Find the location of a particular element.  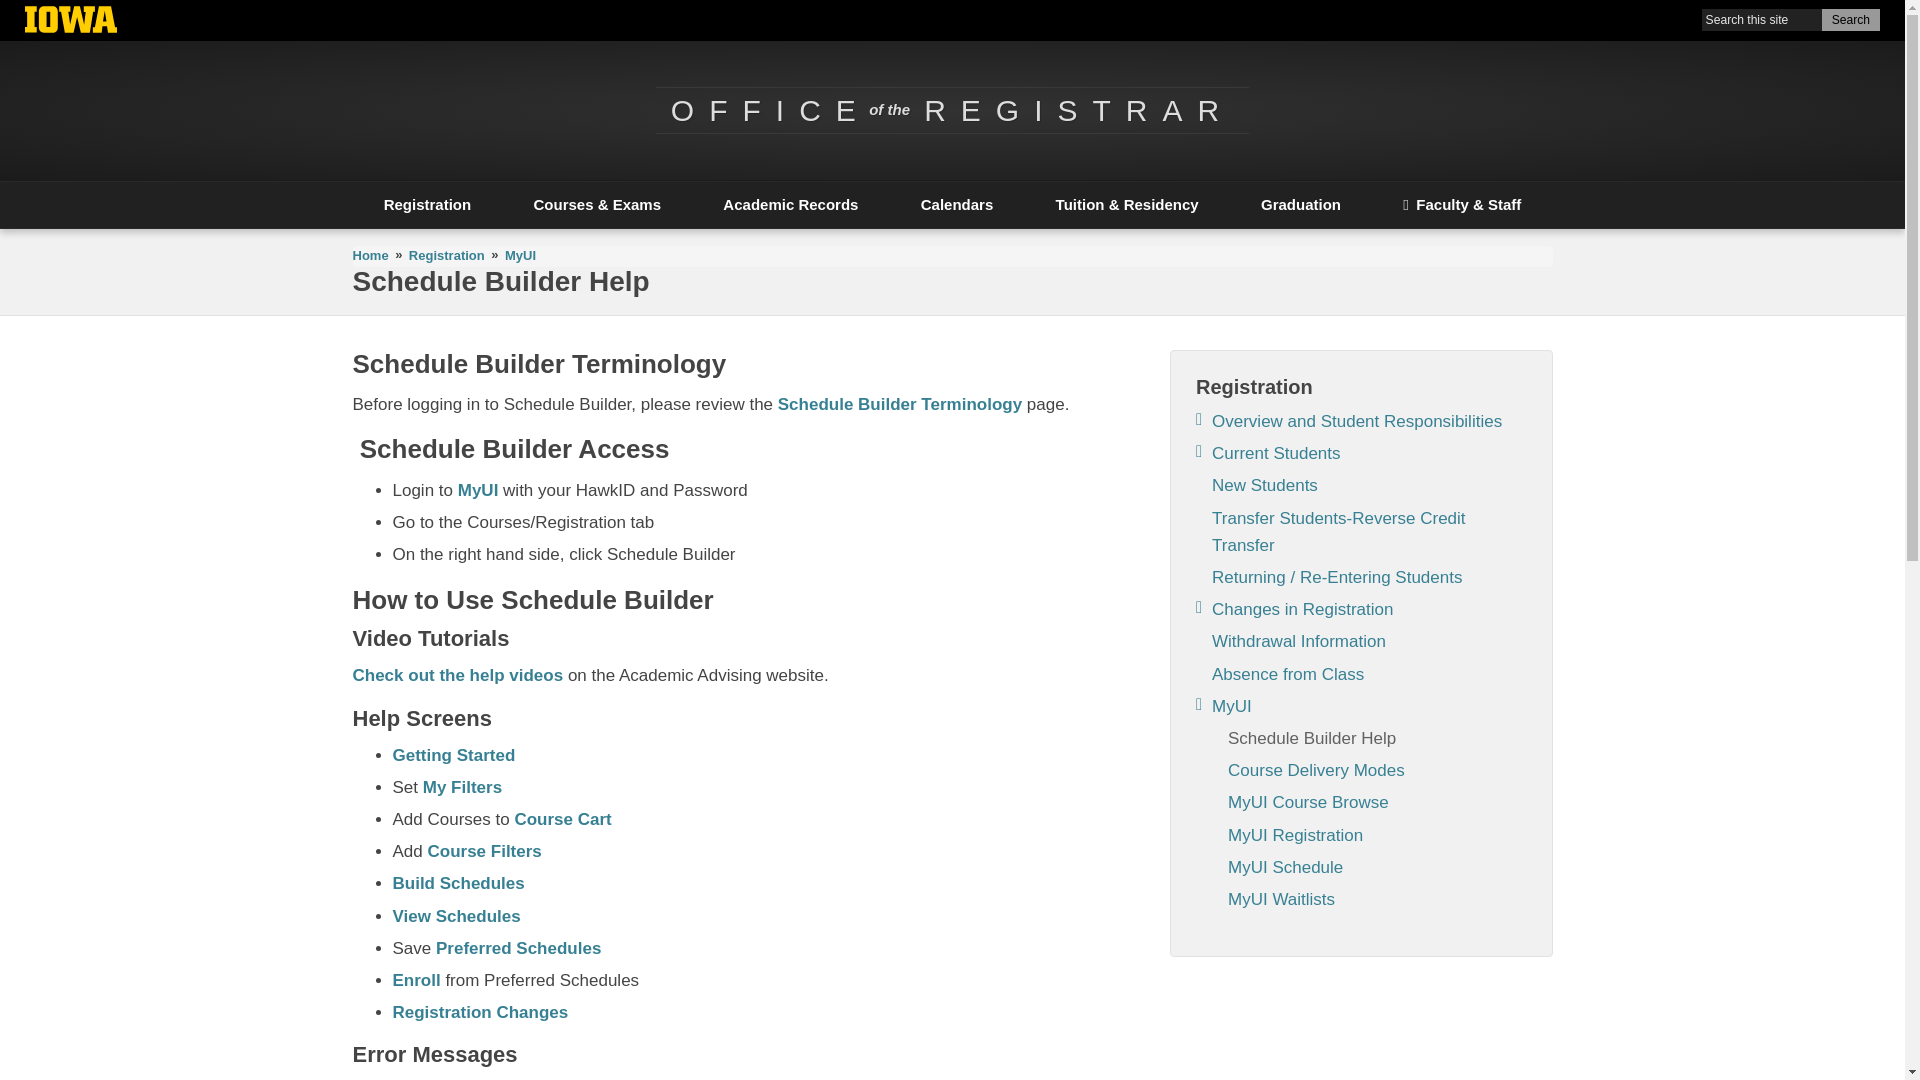

Calendars and Deadlines is located at coordinates (958, 204).